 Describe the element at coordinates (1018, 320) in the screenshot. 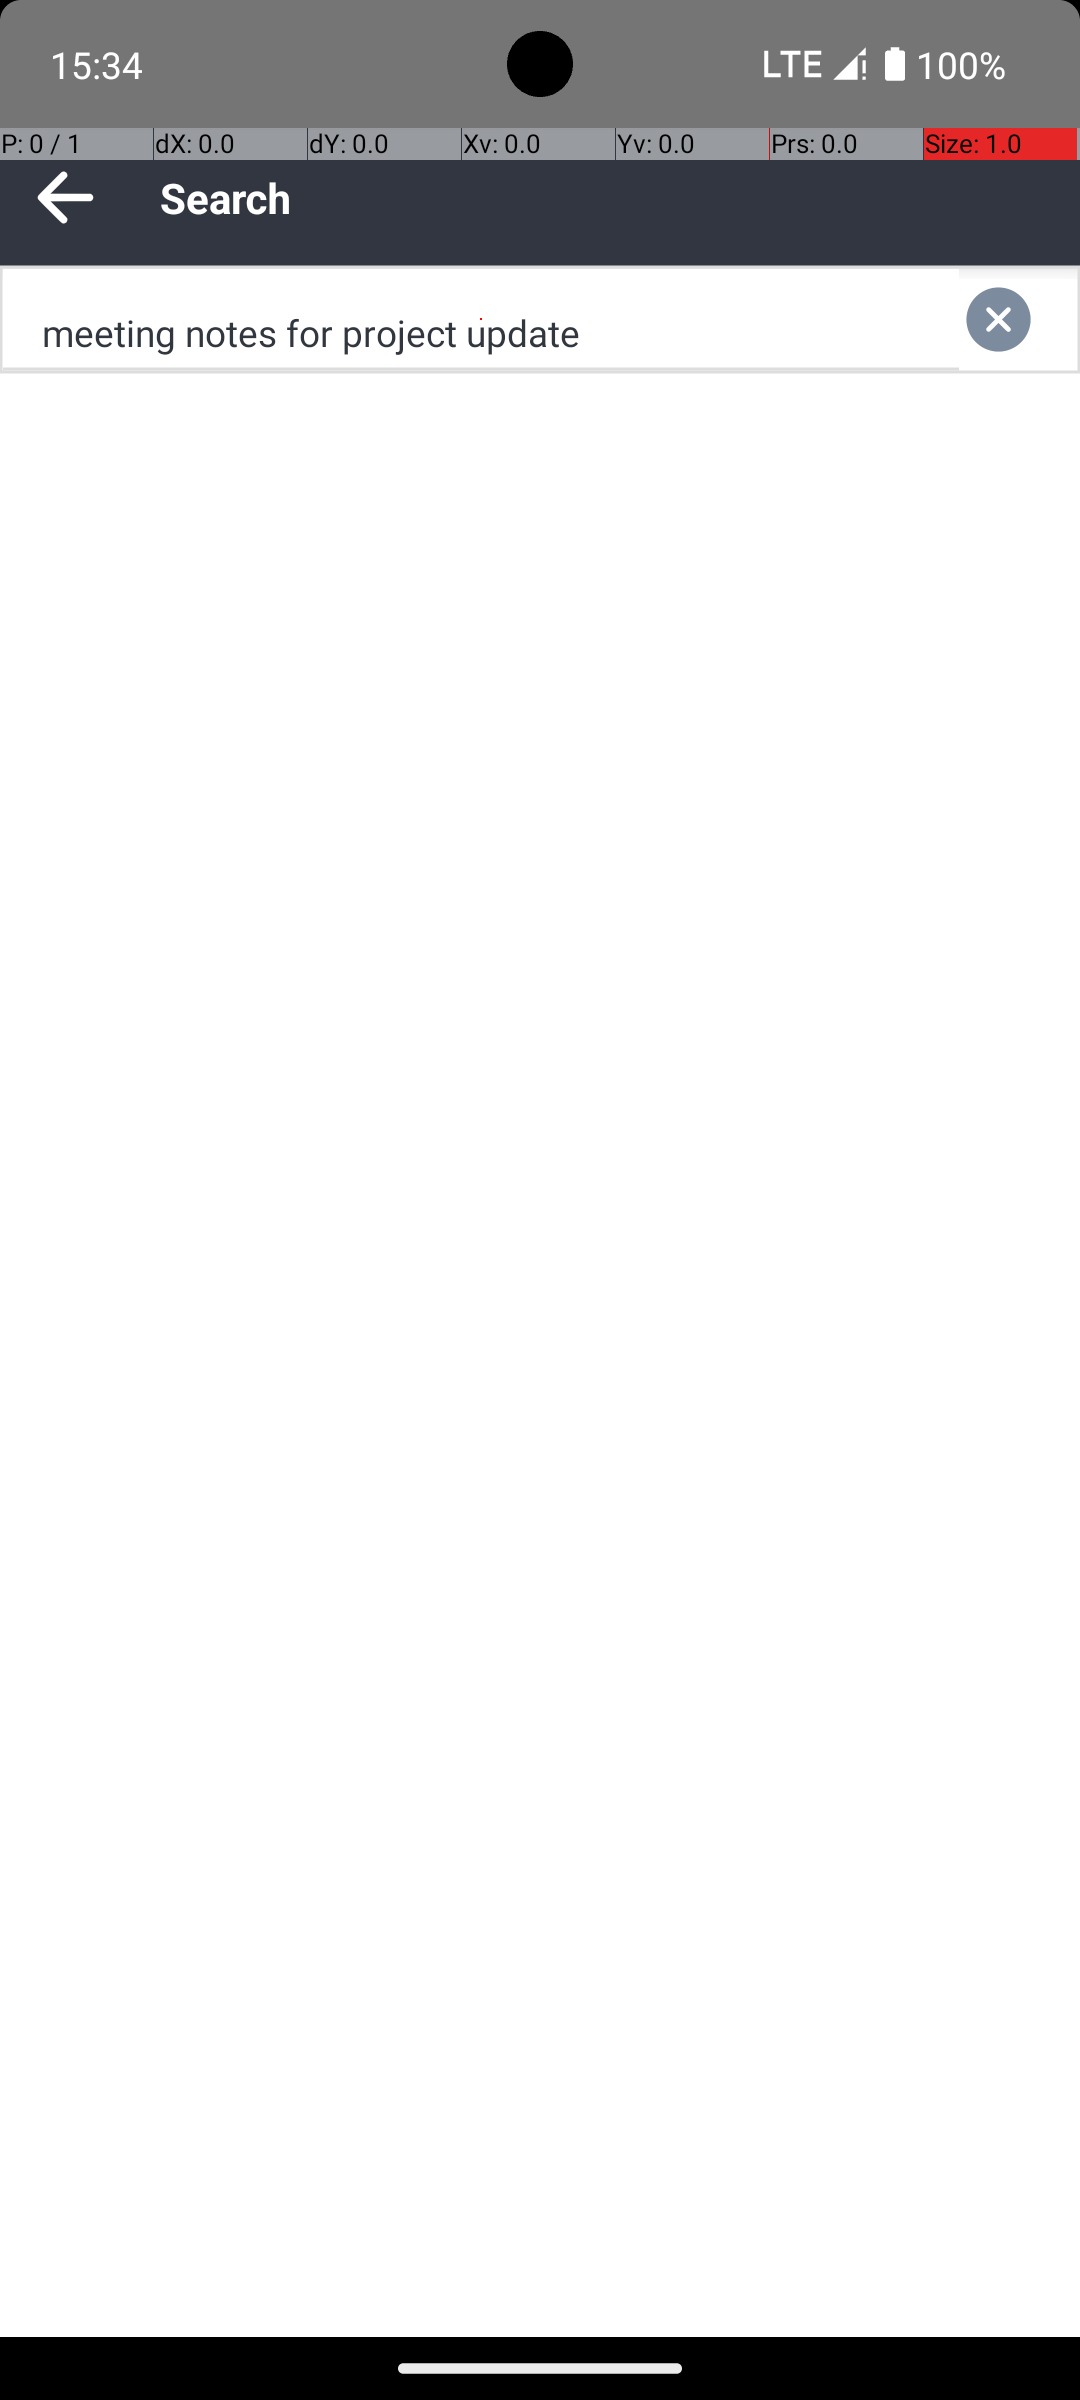

I see `` at that location.